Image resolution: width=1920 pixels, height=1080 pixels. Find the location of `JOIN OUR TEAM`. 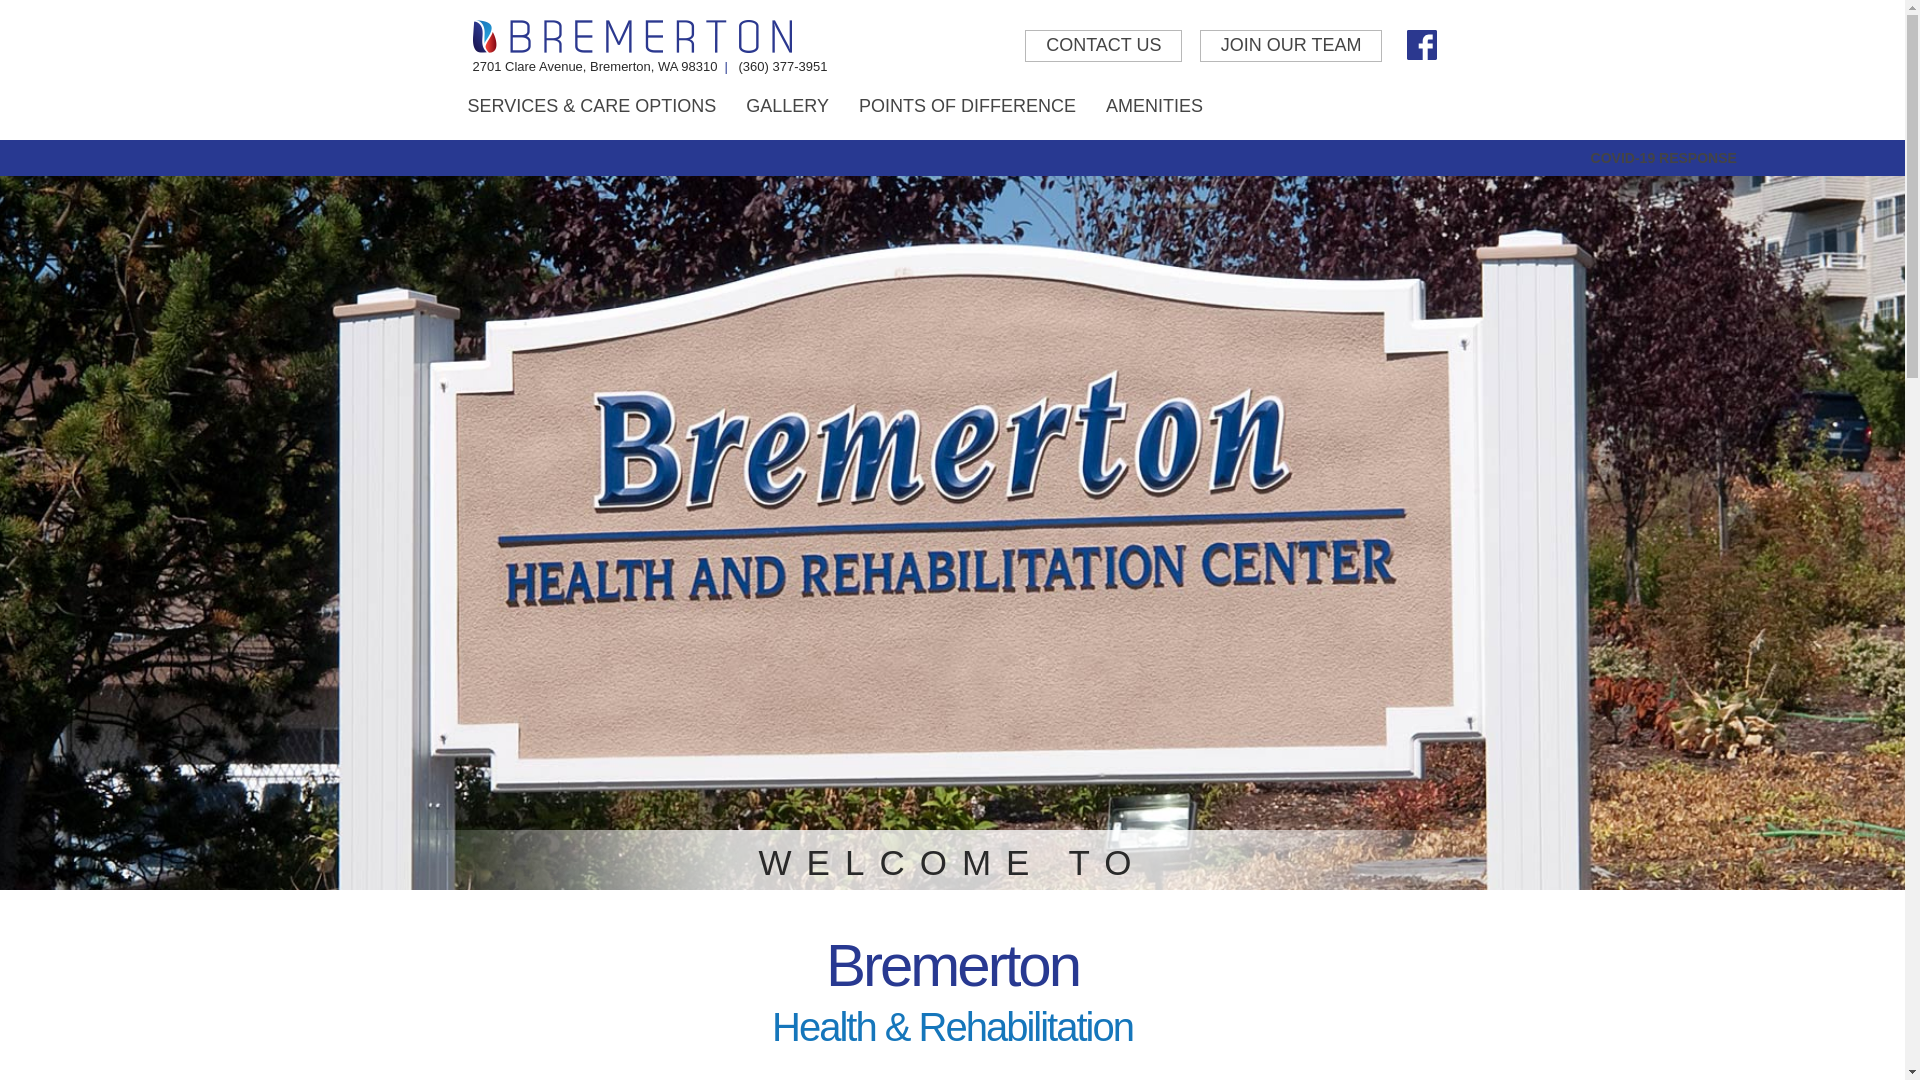

JOIN OUR TEAM is located at coordinates (1291, 46).